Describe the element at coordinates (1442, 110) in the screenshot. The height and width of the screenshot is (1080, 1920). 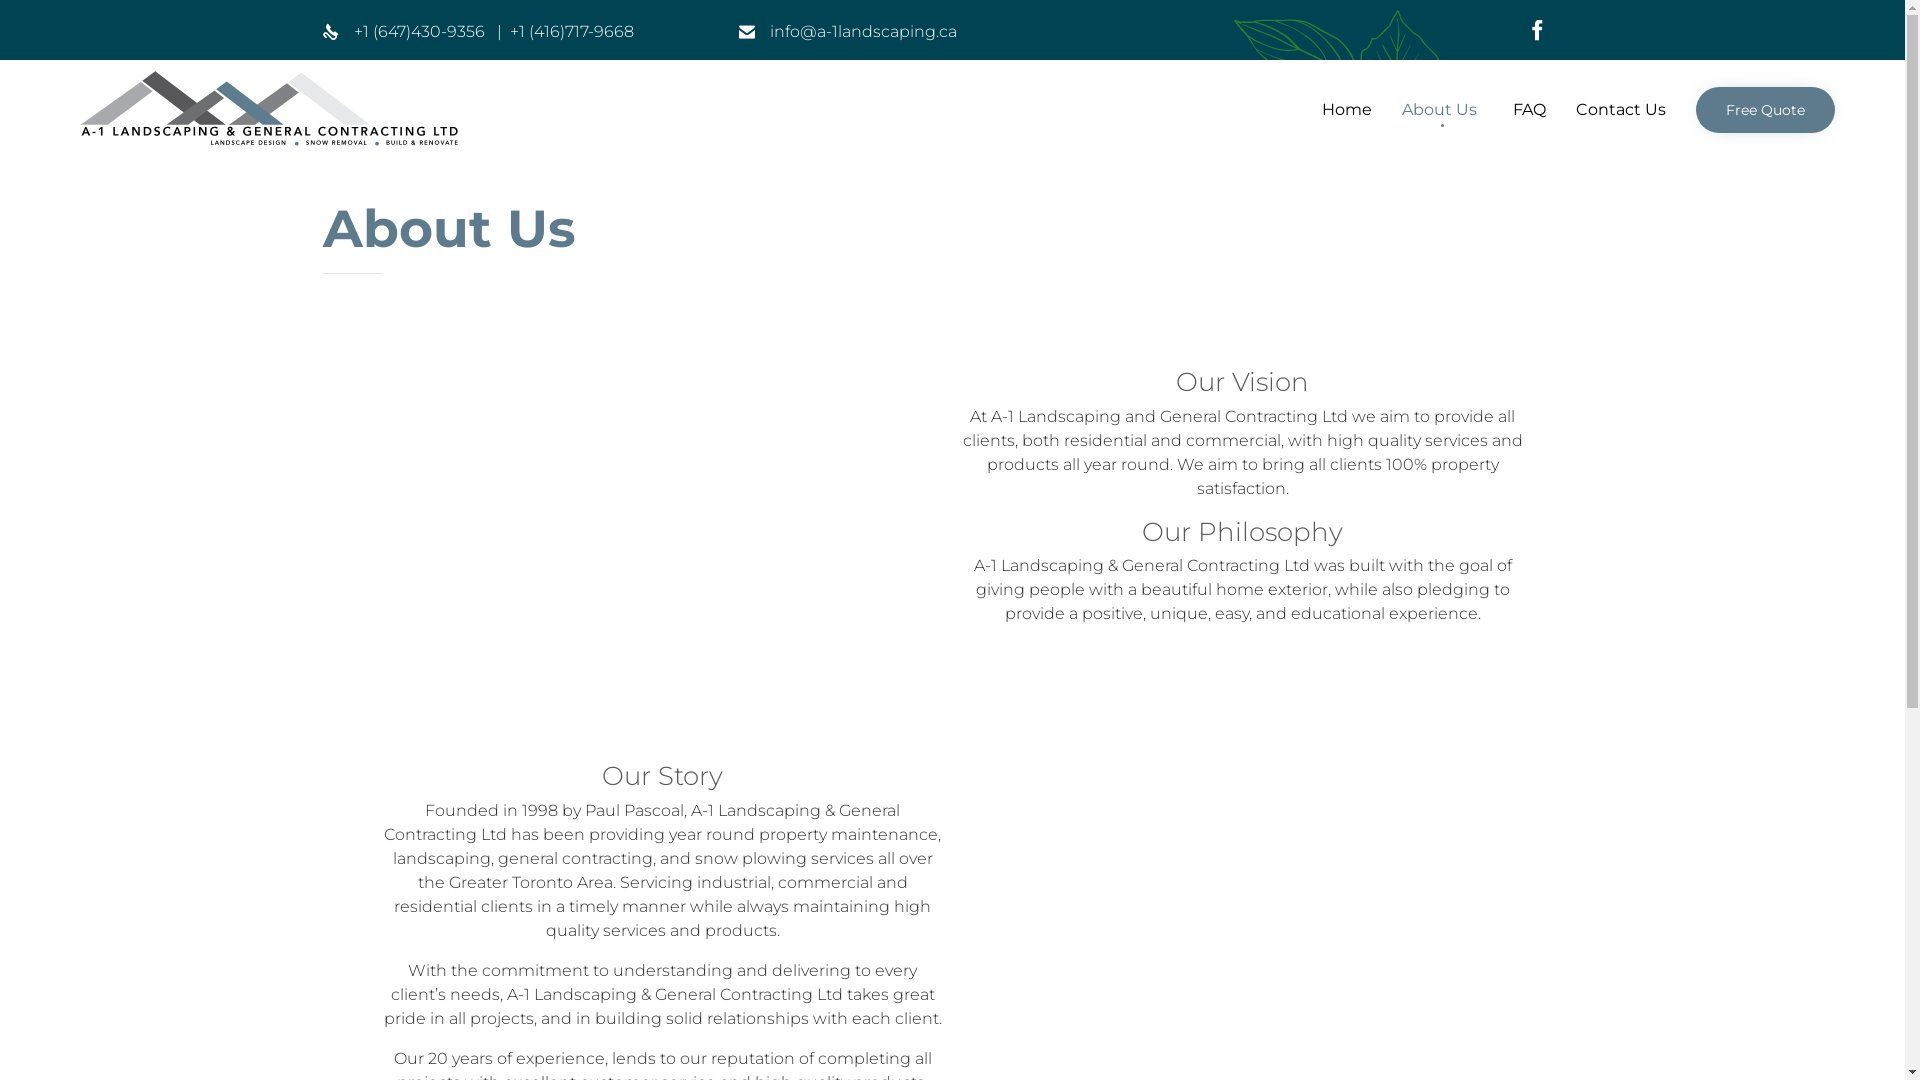
I see `About Us` at that location.